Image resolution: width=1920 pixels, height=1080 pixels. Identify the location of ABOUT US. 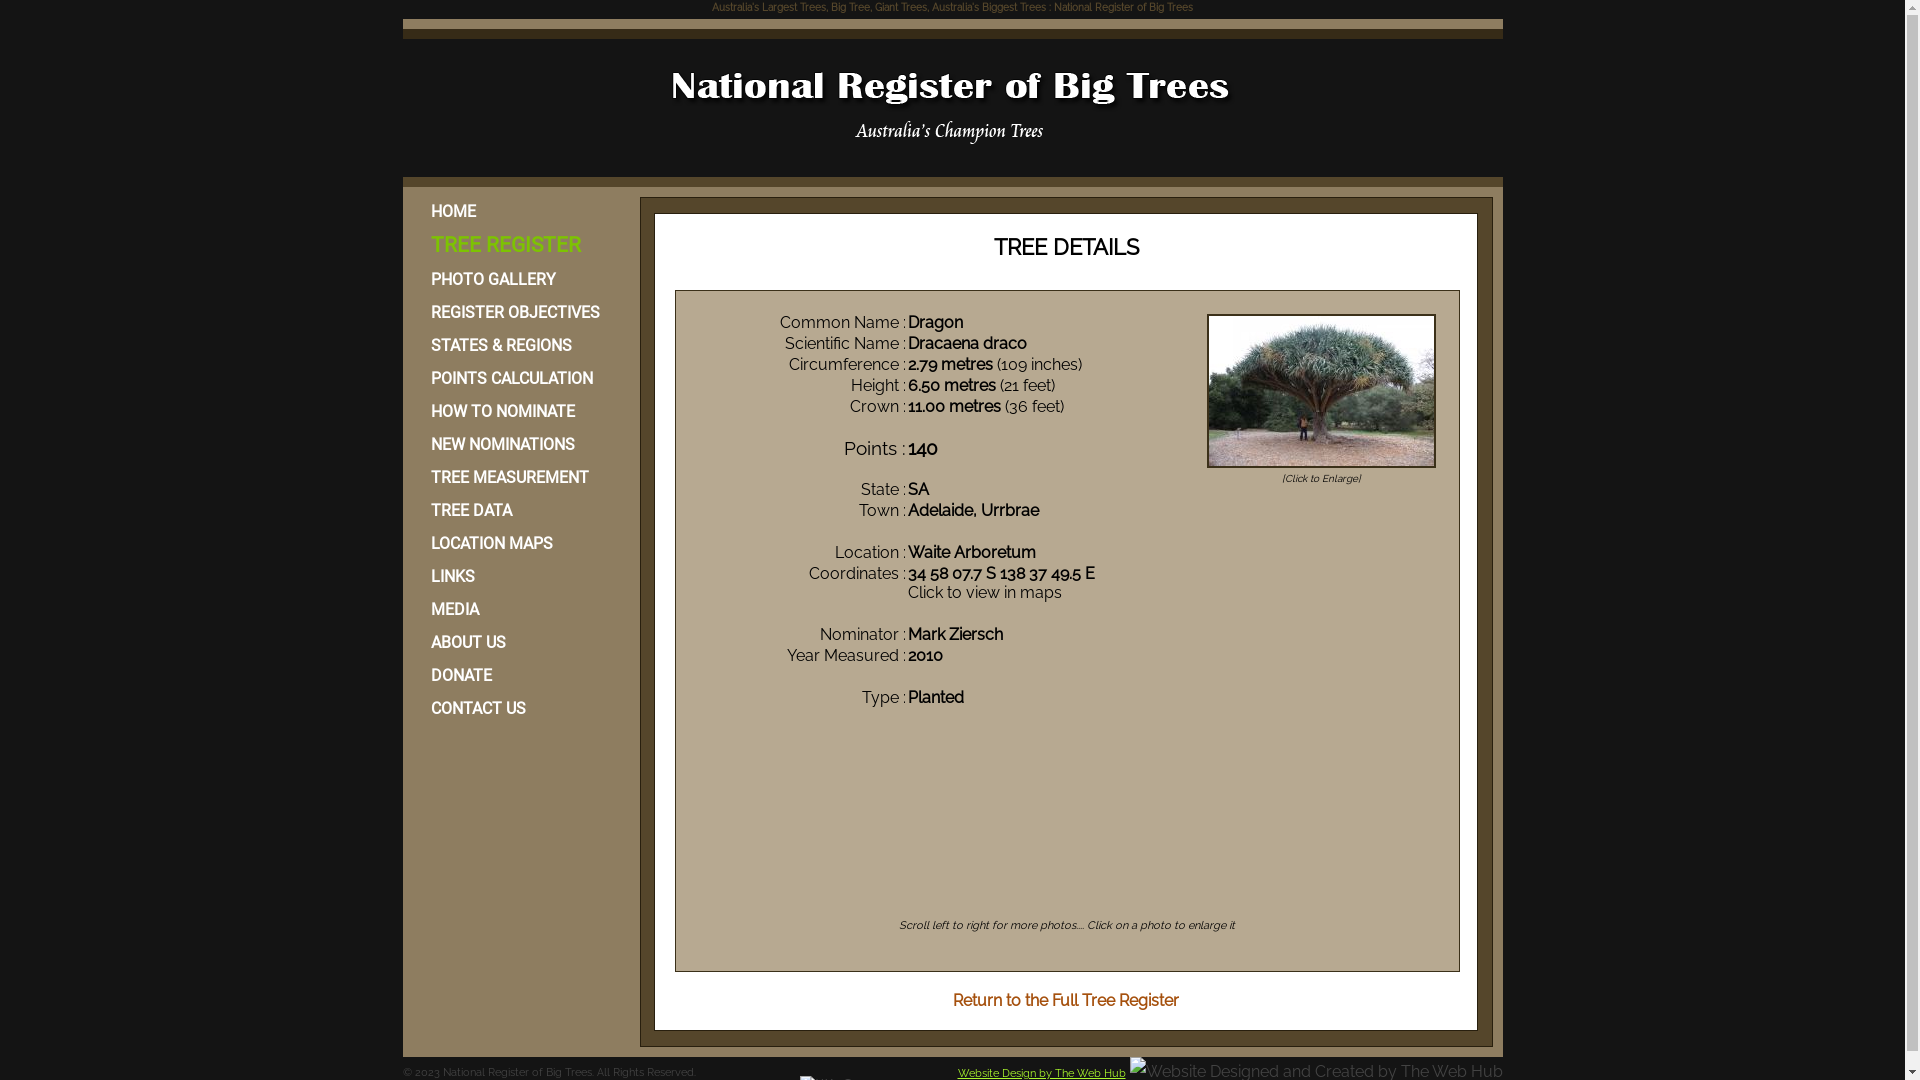
(518, 642).